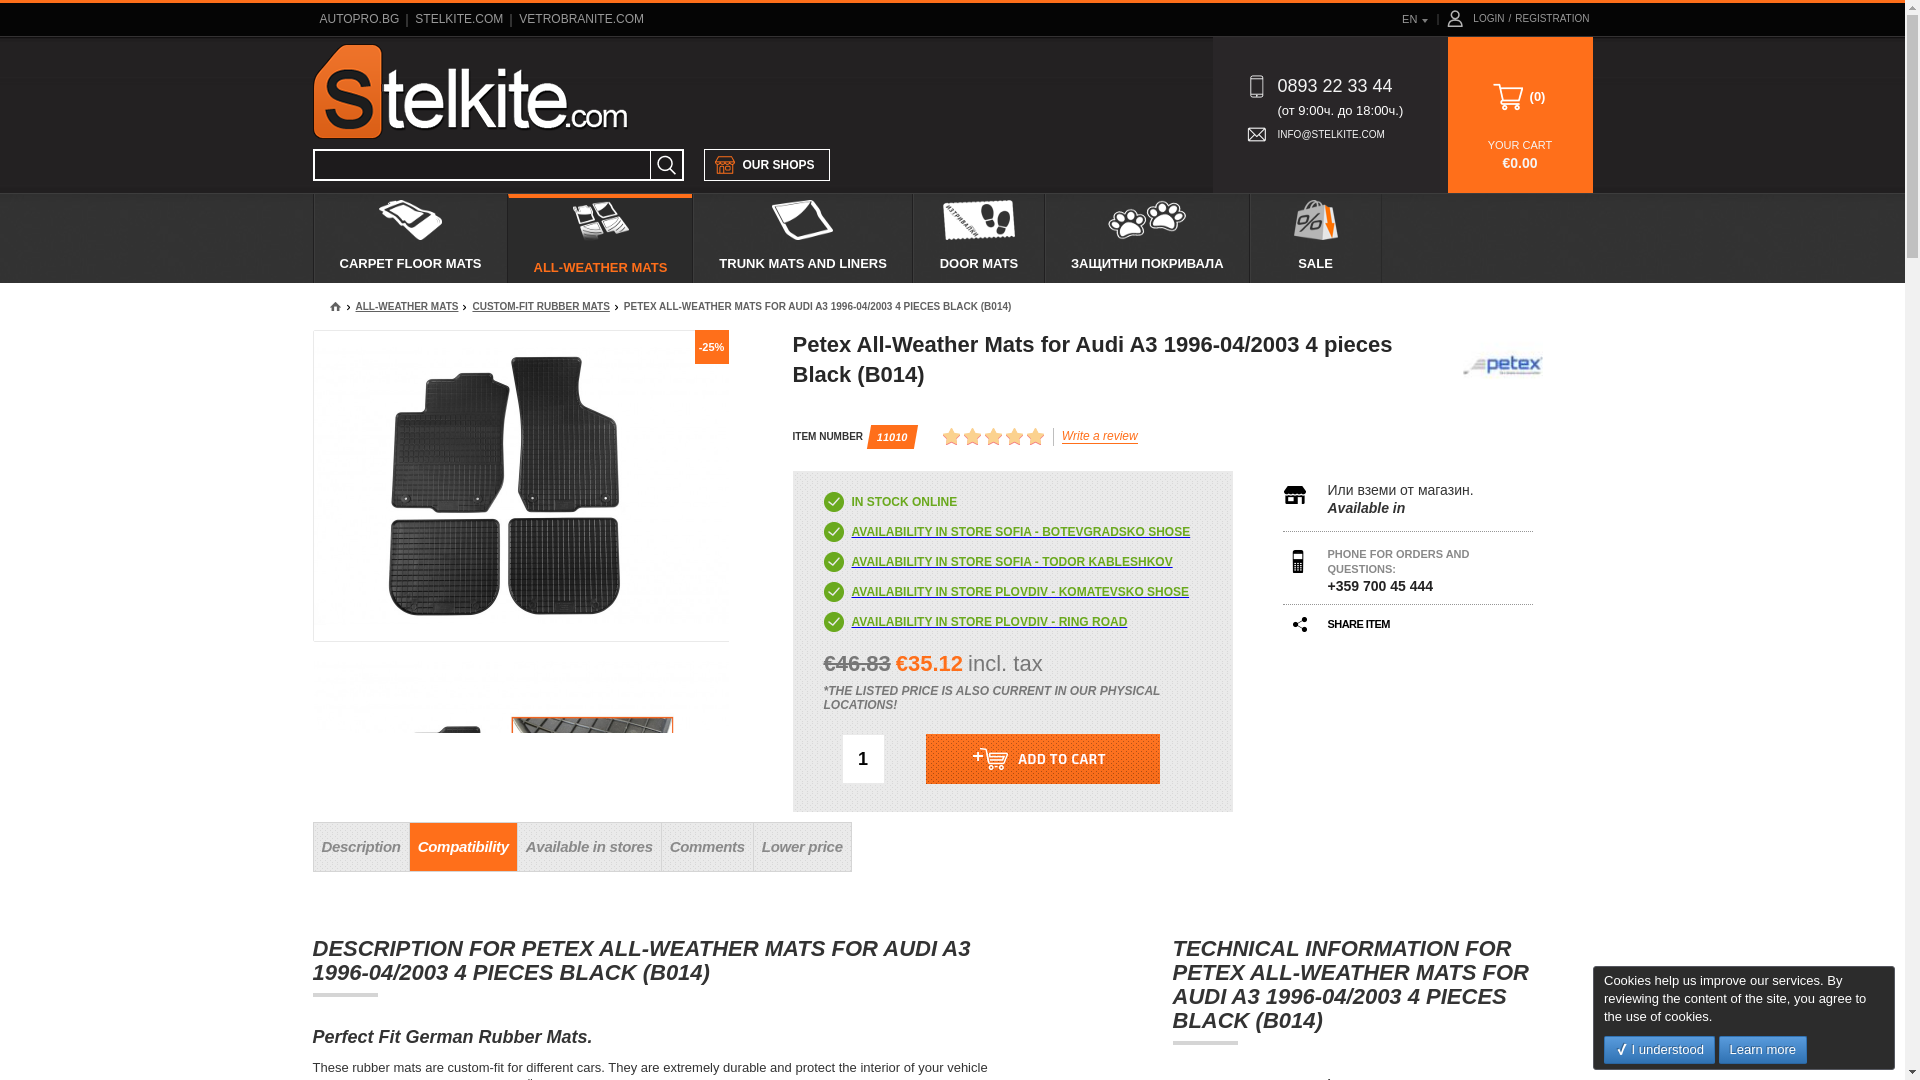 This screenshot has width=1920, height=1080. I want to click on 0893 22 33 44, so click(1318, 87).